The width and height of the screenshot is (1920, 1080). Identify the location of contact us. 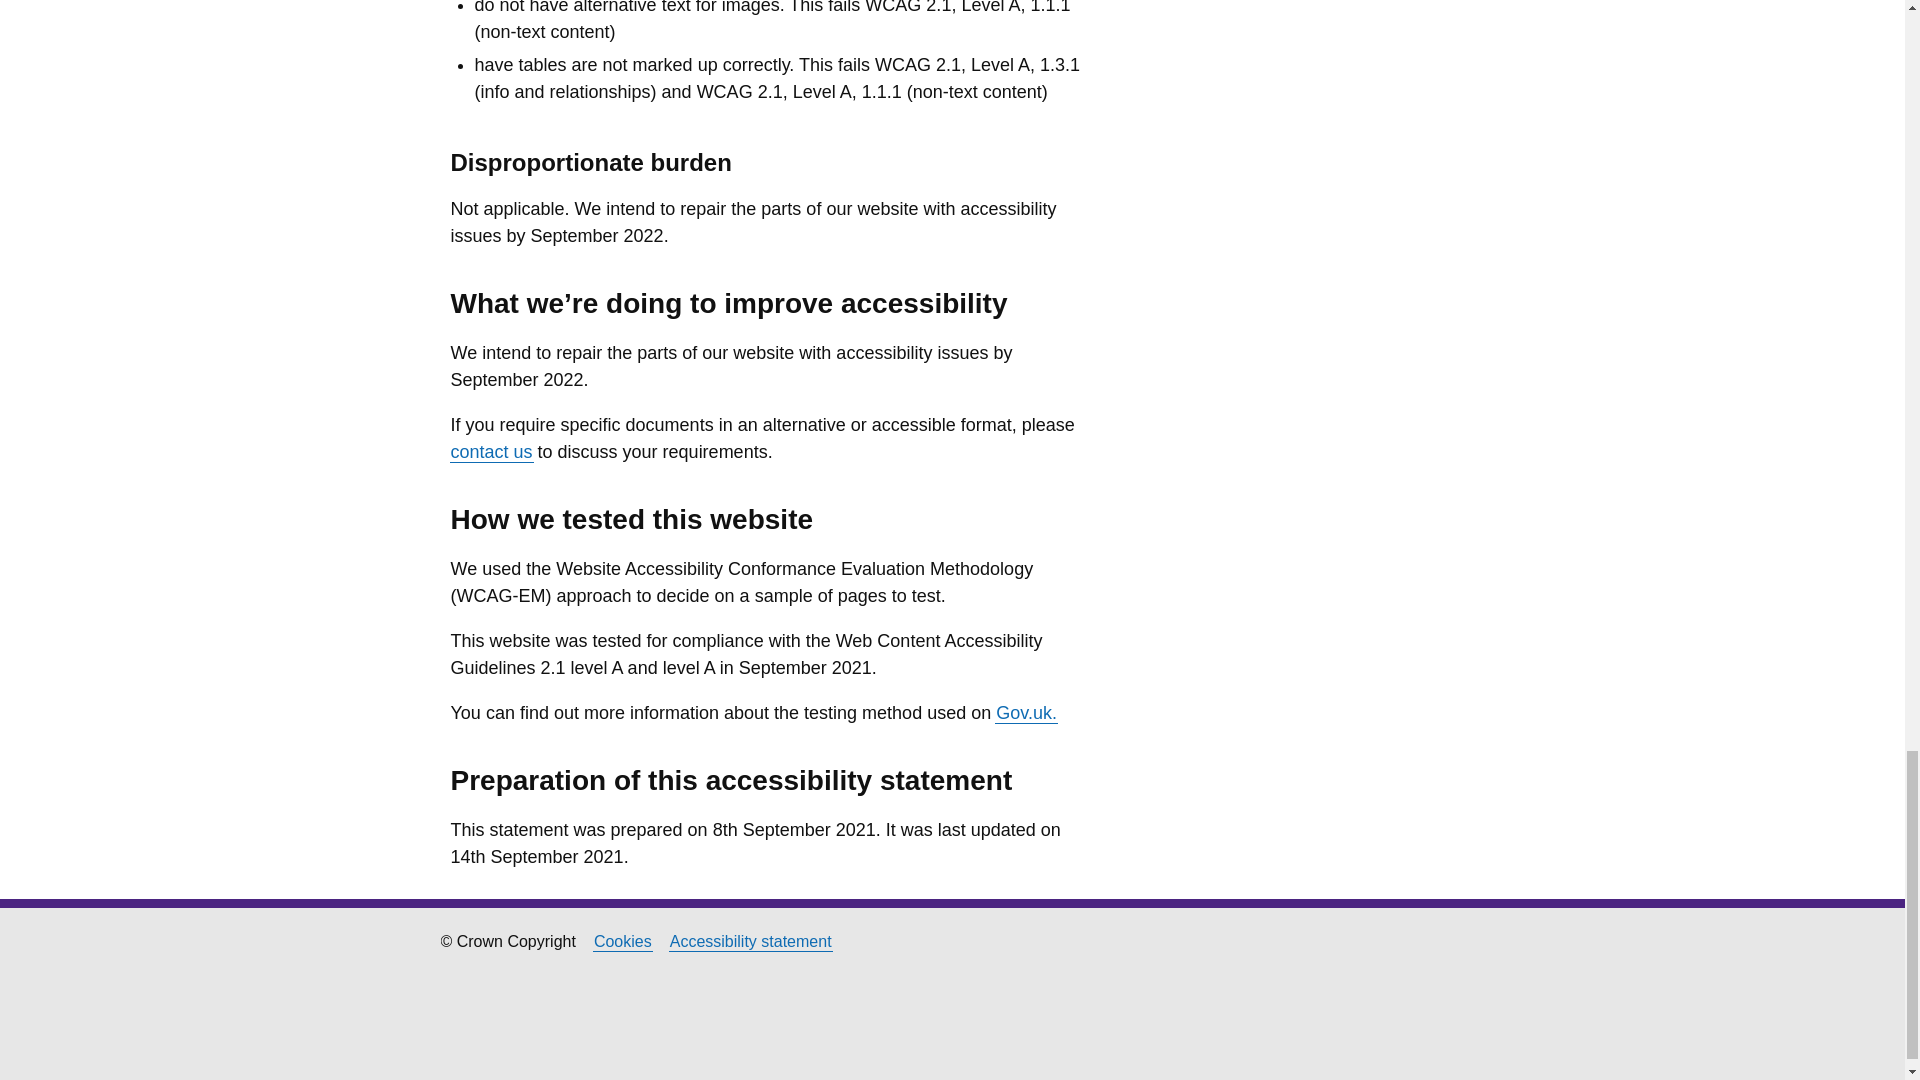
(491, 452).